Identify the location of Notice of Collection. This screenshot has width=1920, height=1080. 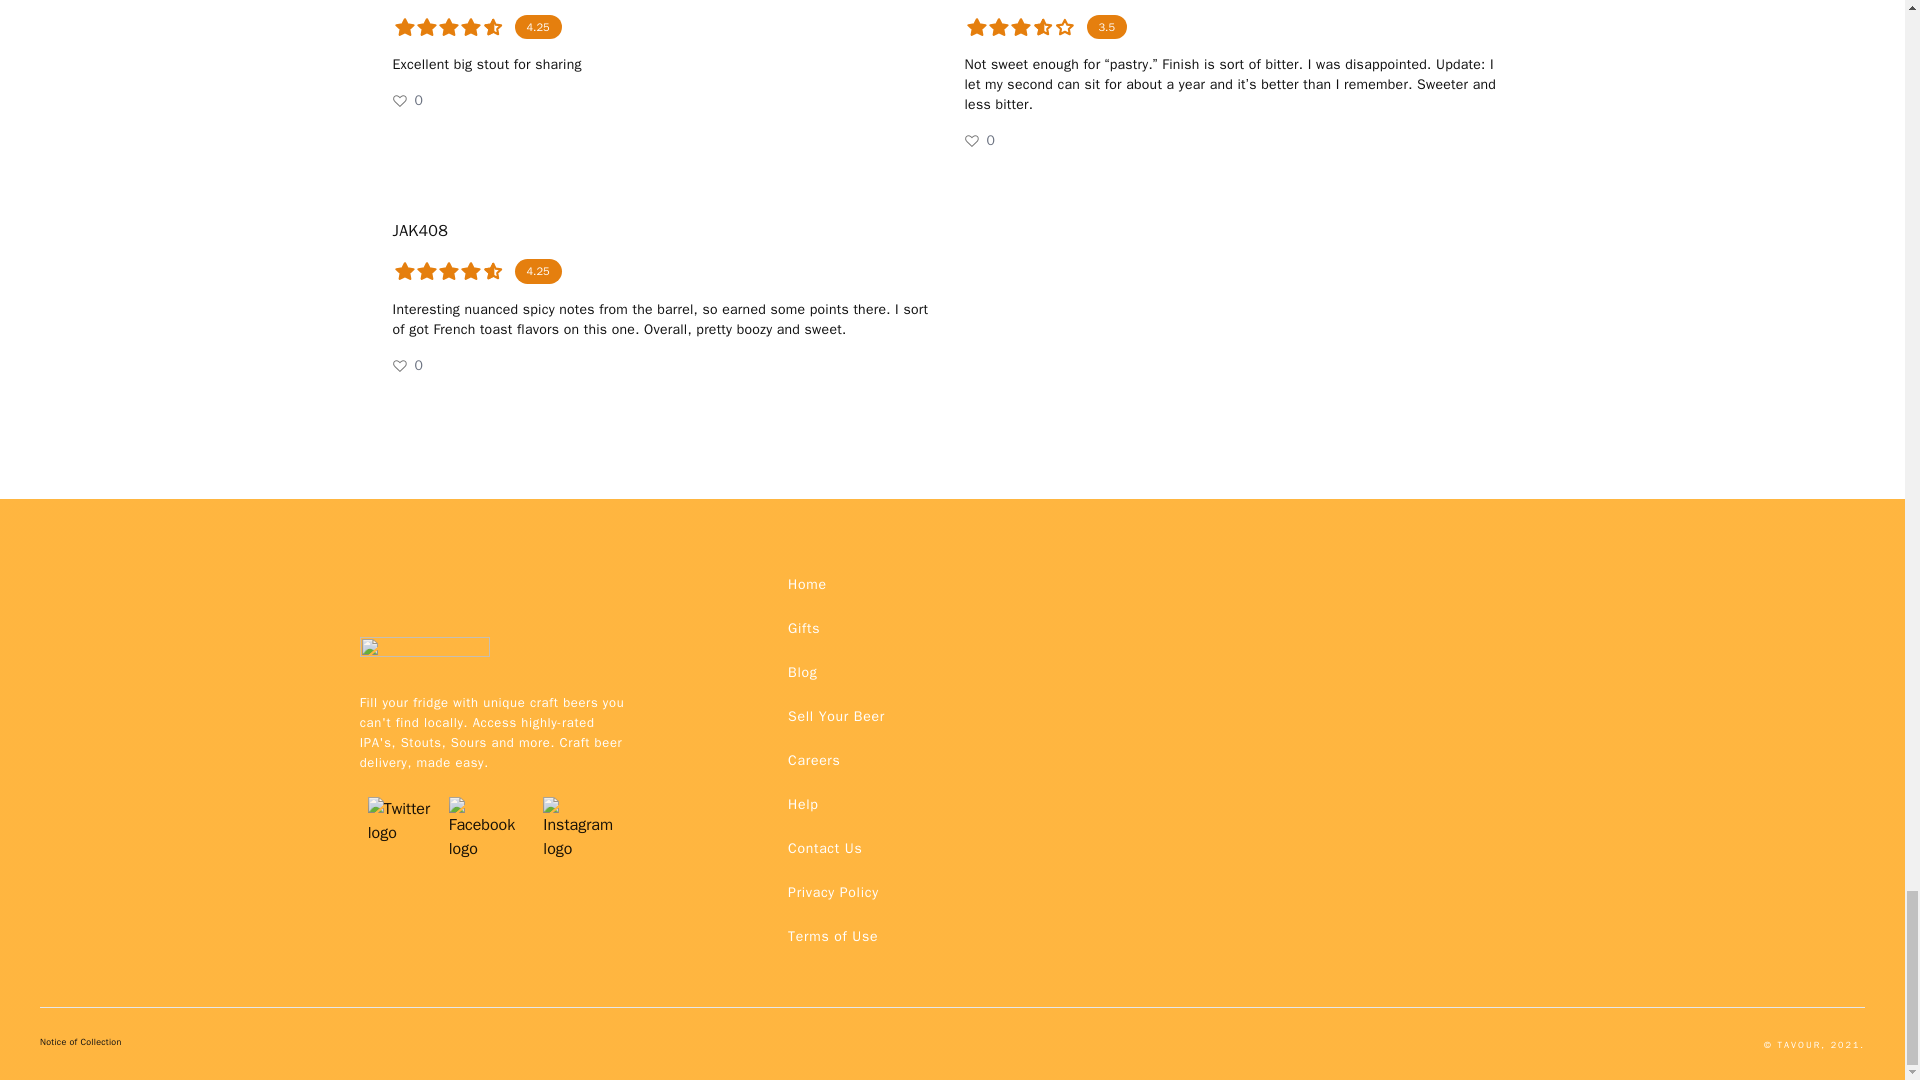
(81, 1046).